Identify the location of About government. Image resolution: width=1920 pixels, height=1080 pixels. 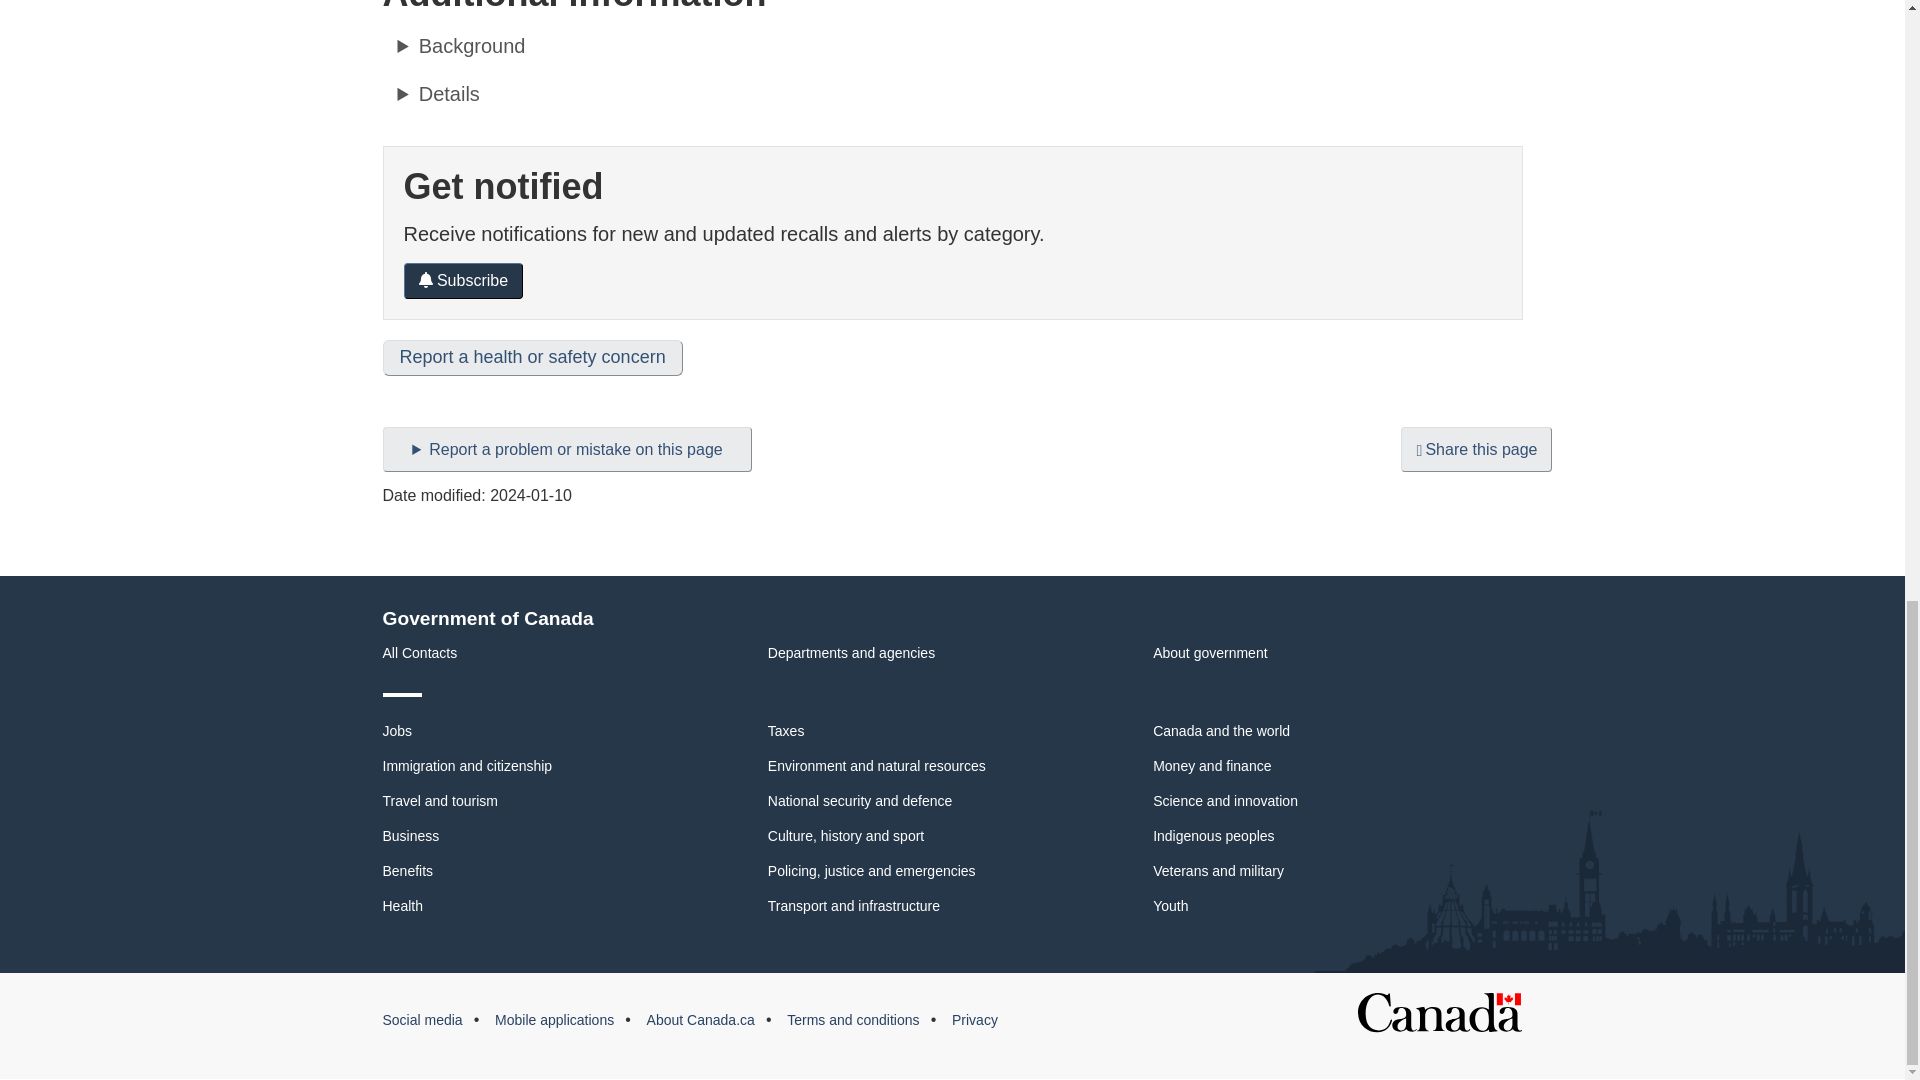
(1210, 652).